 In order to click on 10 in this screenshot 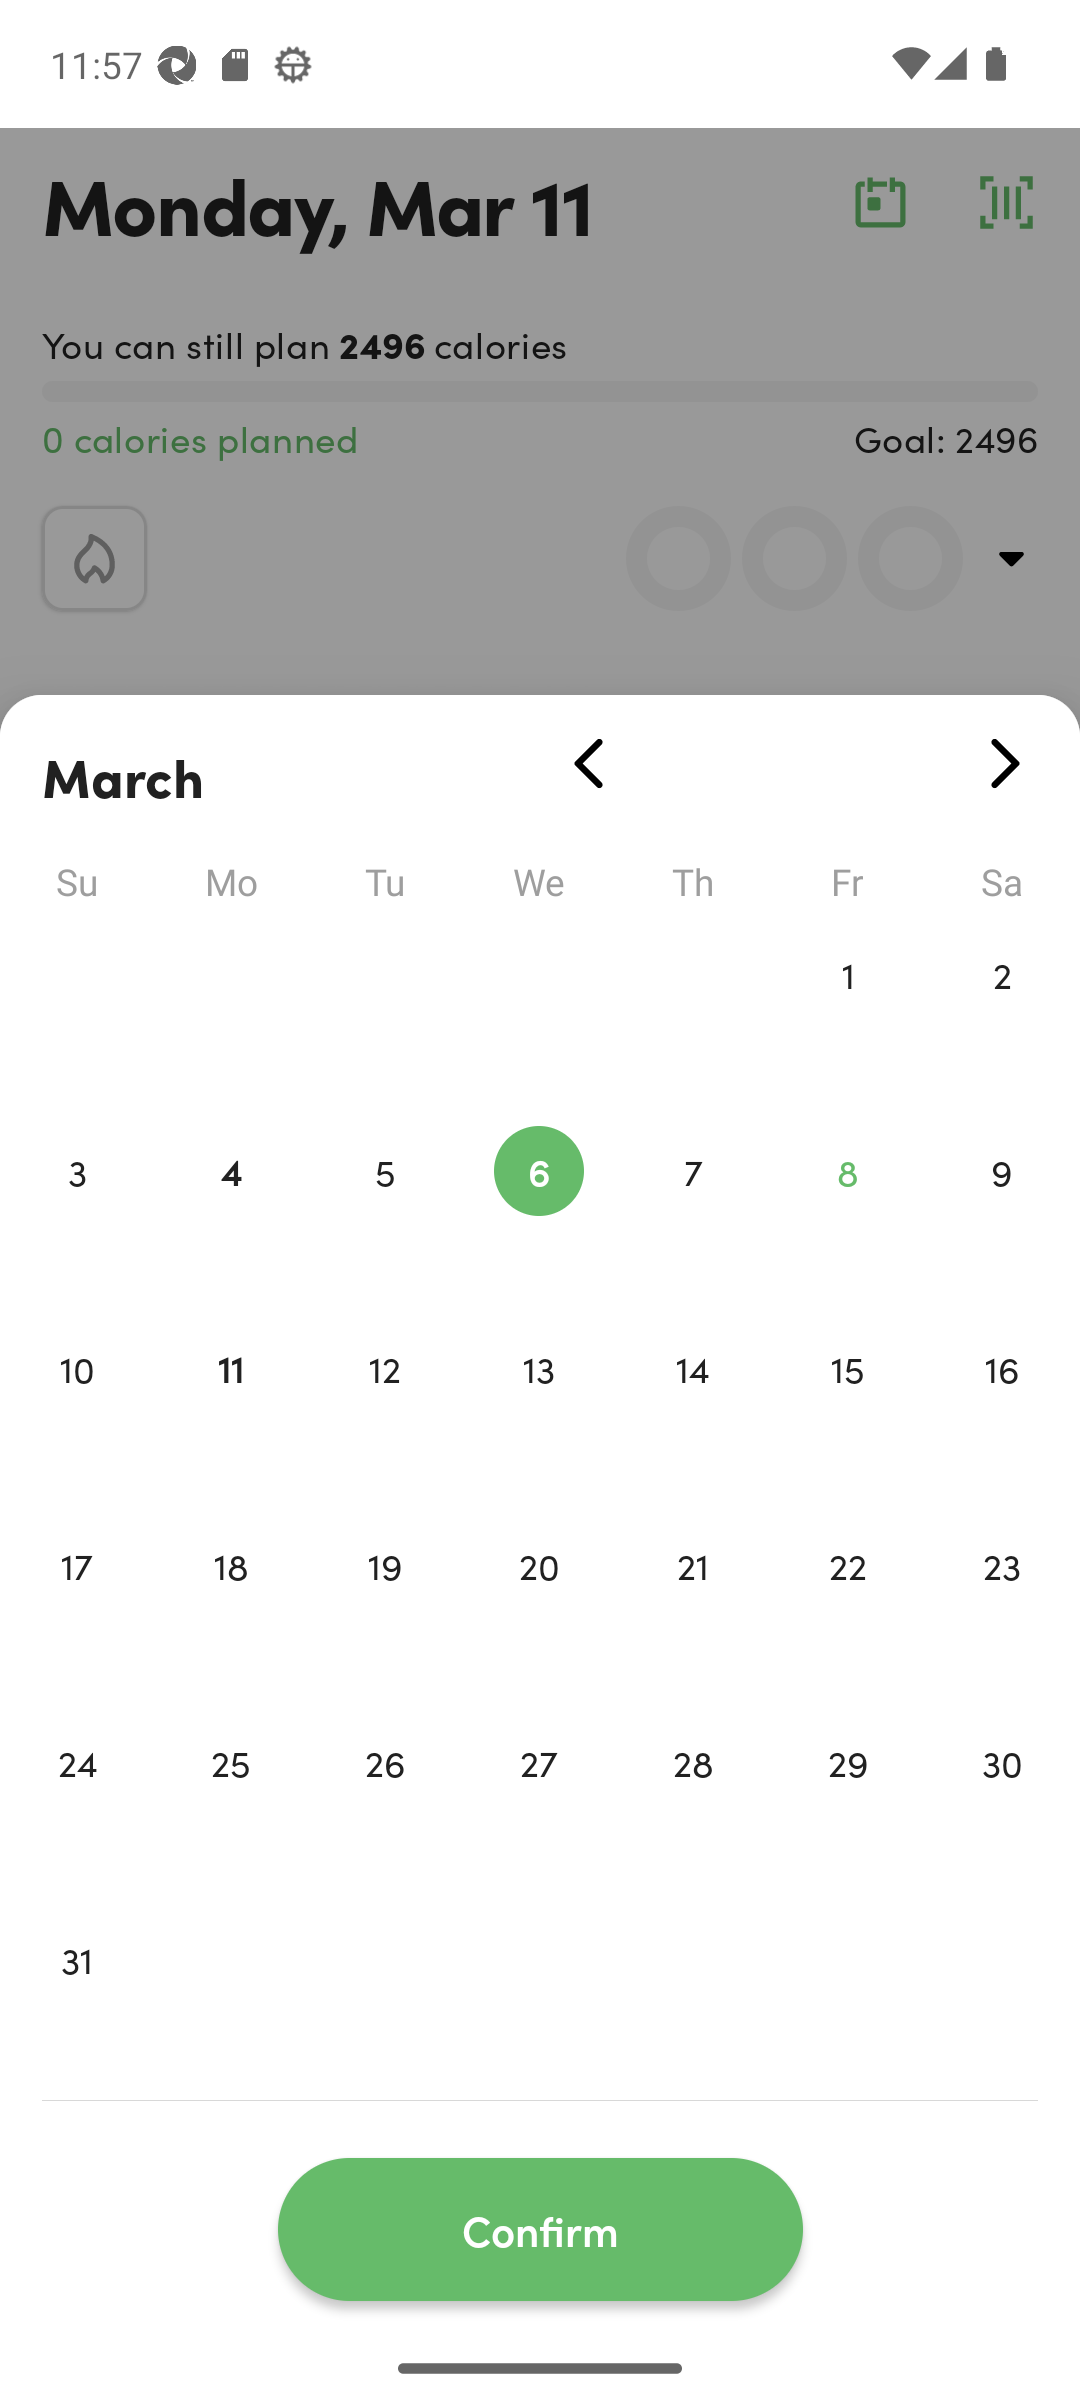, I will do `click(77, 1410)`.